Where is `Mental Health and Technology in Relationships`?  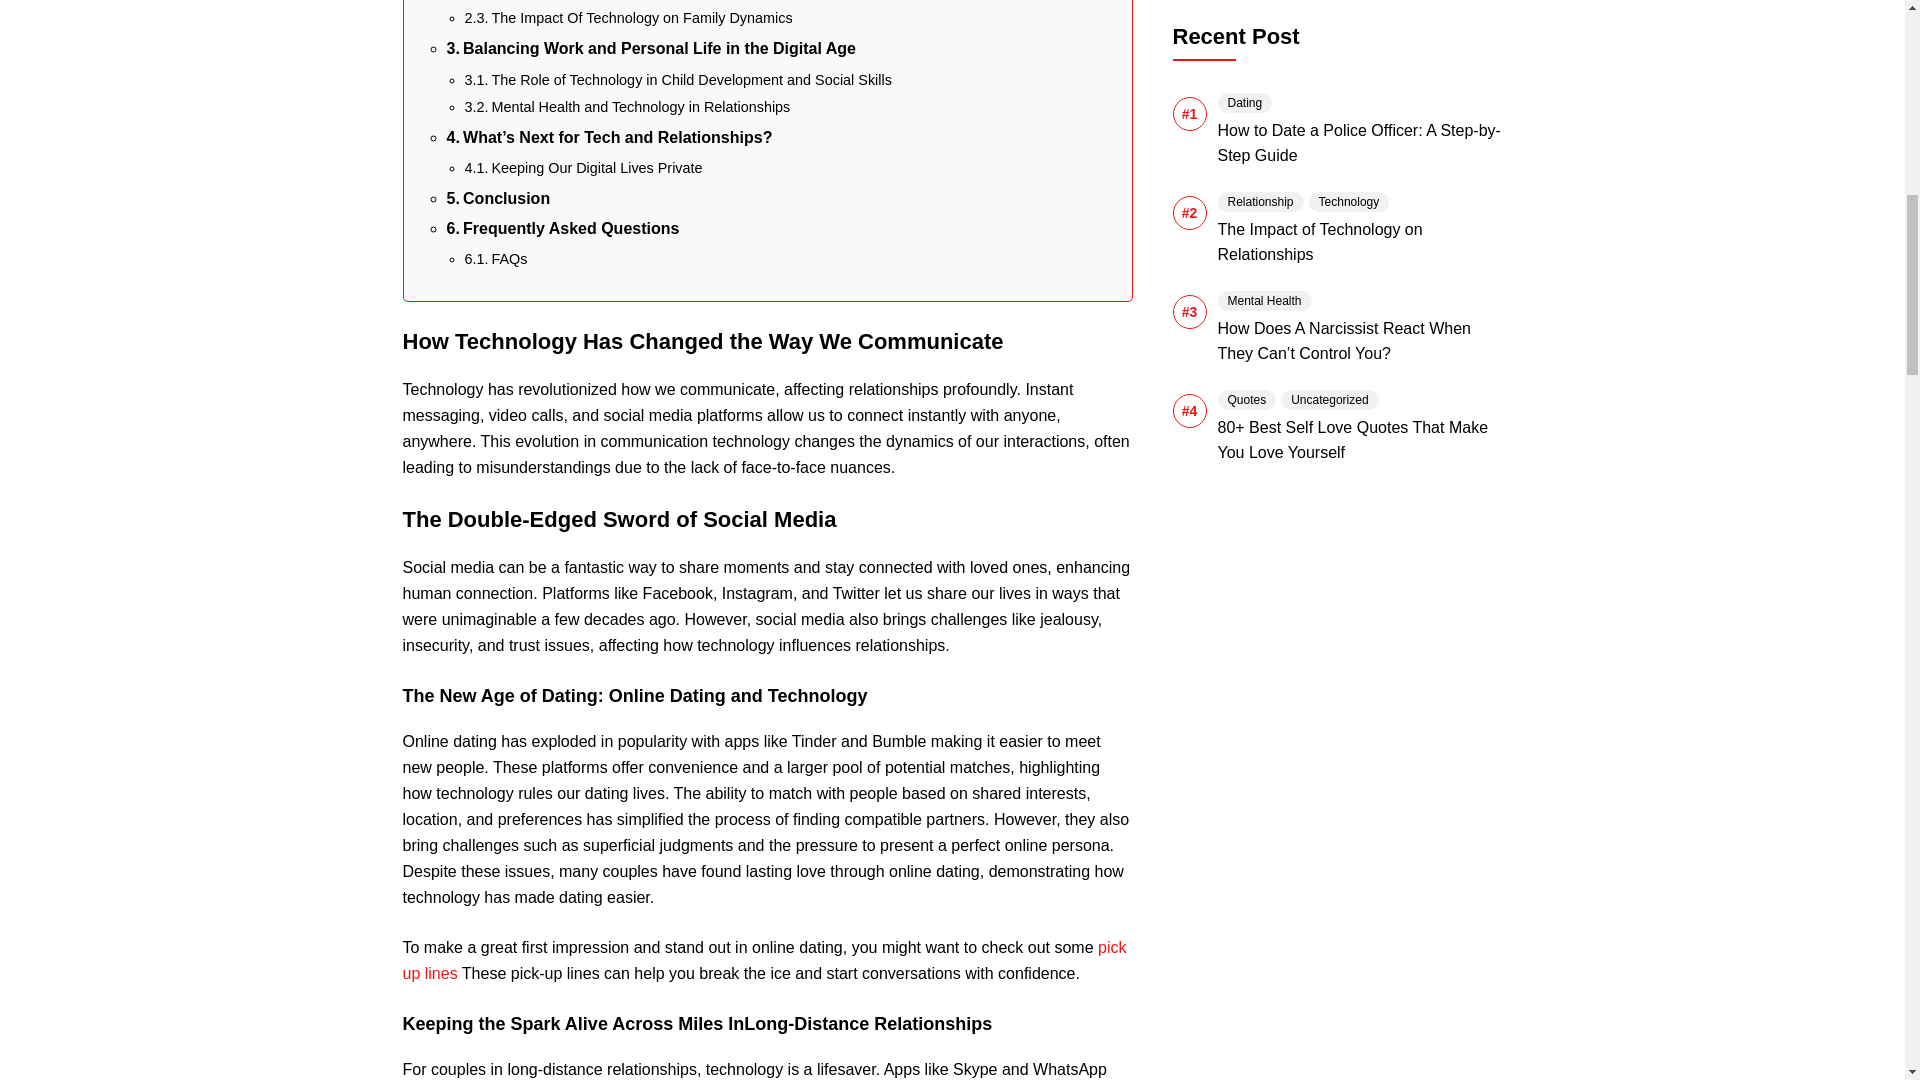
Mental Health and Technology in Relationships is located at coordinates (626, 107).